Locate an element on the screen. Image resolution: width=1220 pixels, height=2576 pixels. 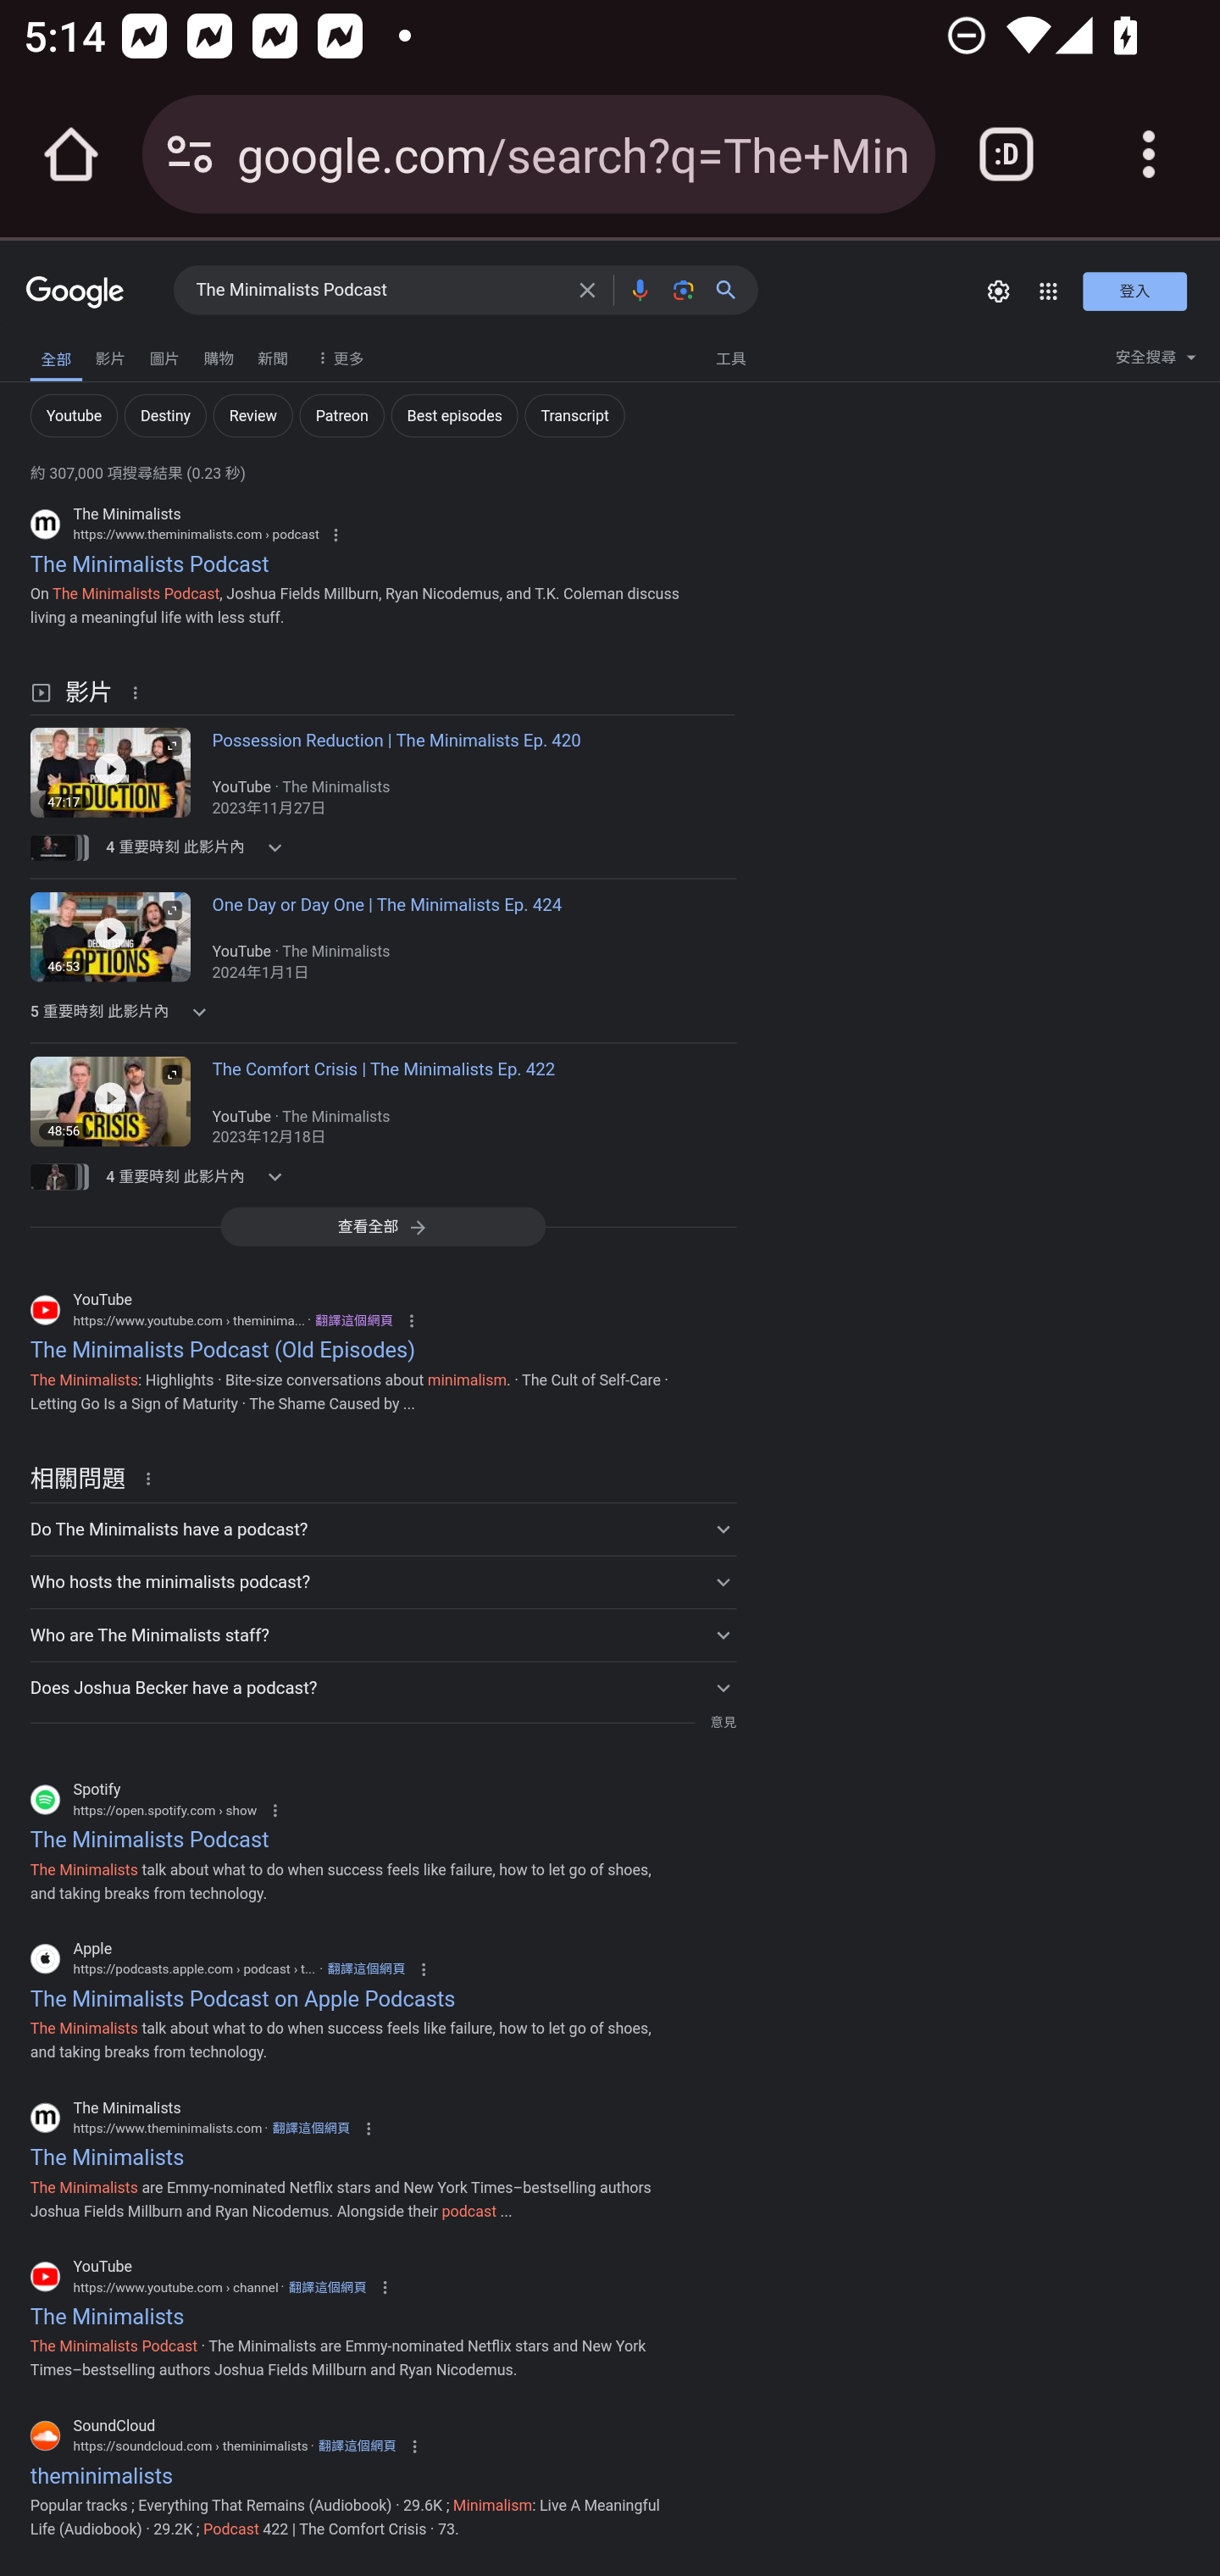
翻譯這個網頁 is located at coordinates (327, 2287).